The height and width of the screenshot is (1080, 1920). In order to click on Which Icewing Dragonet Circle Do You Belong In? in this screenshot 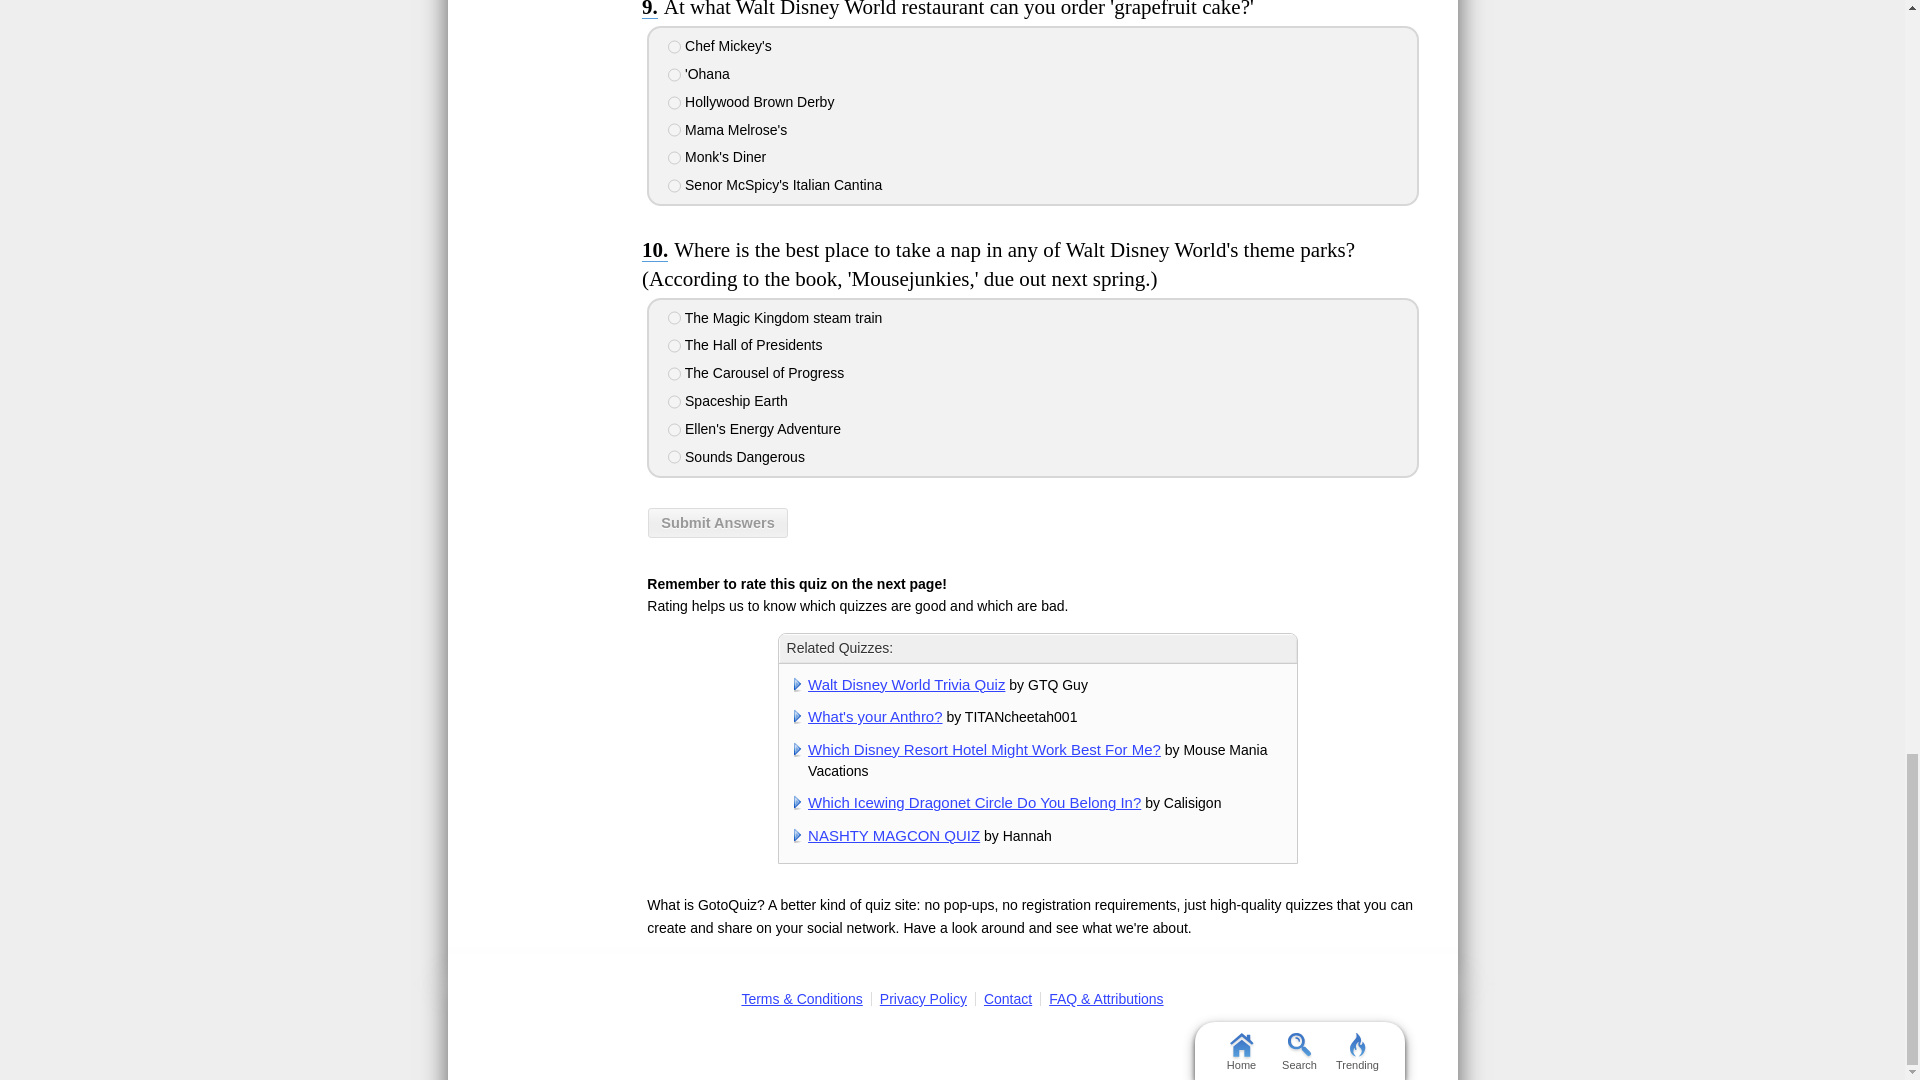, I will do `click(974, 802)`.